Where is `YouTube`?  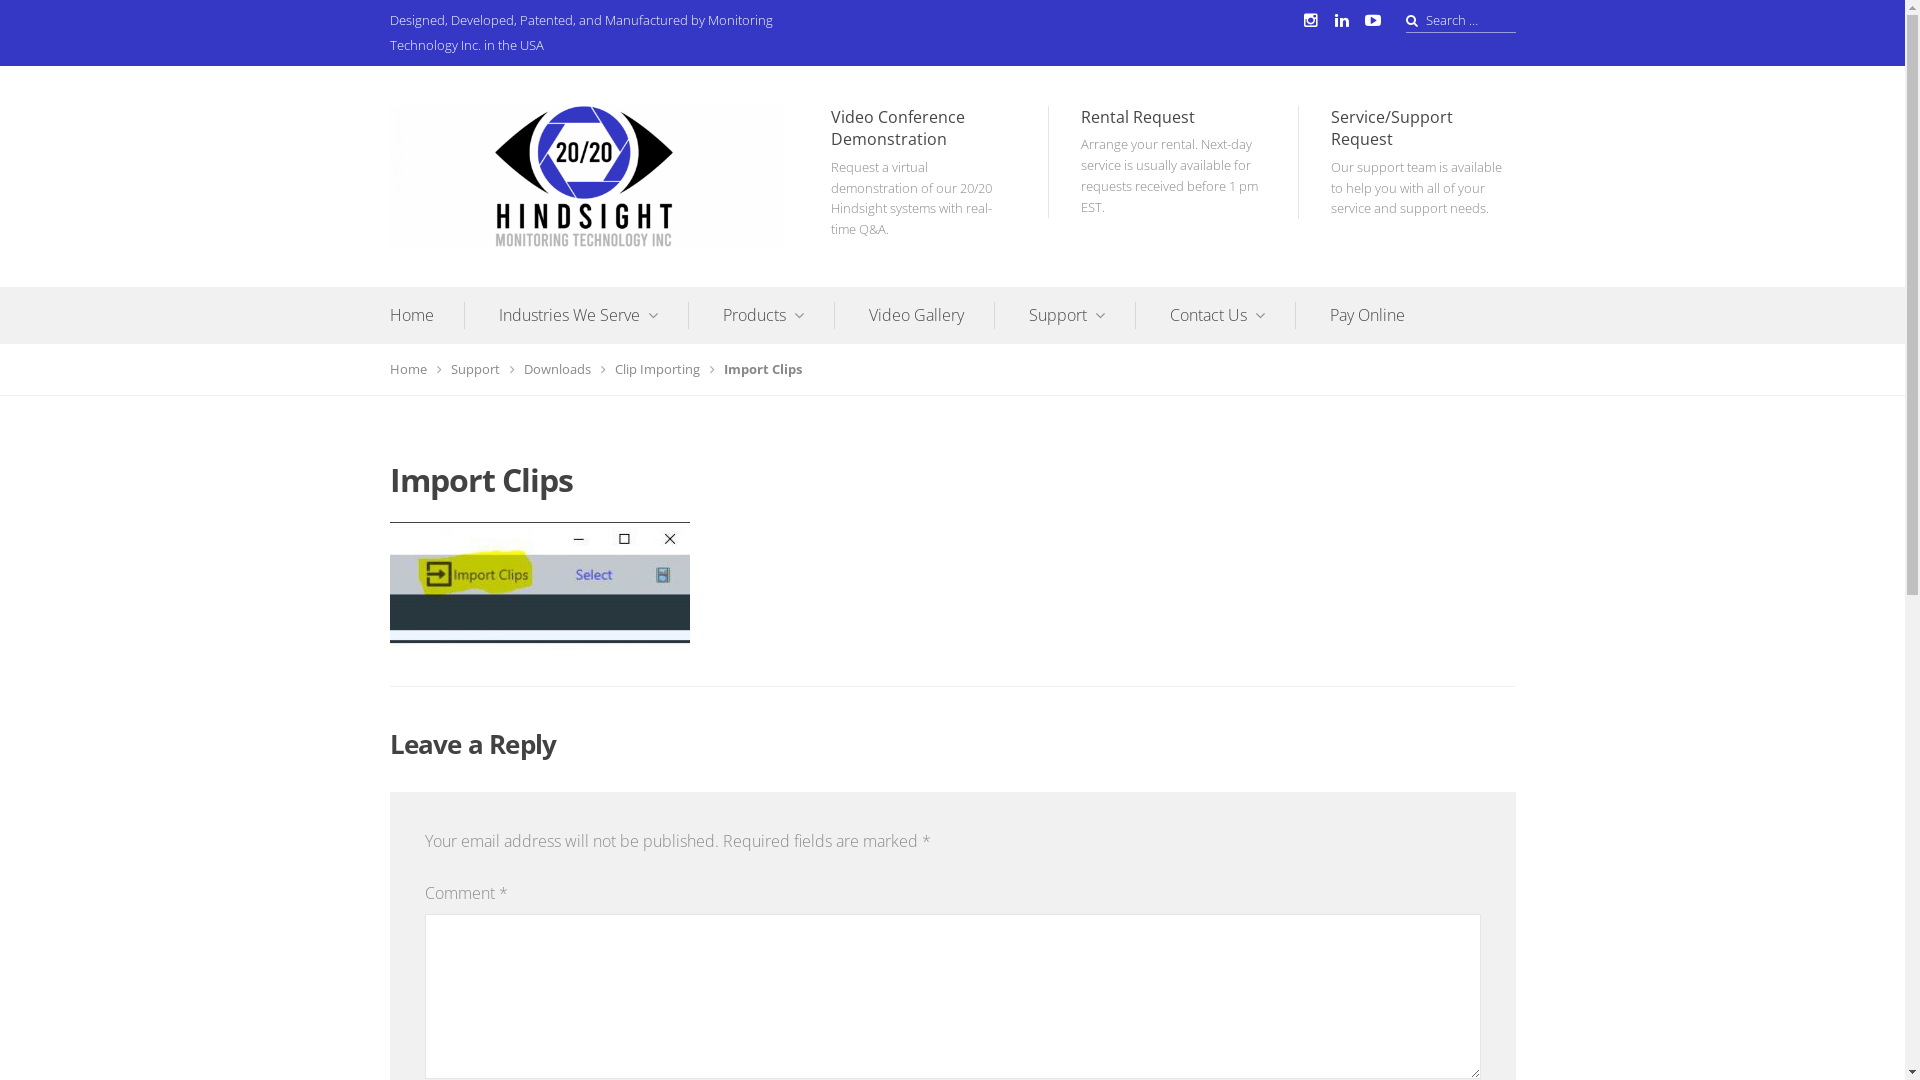 YouTube is located at coordinates (1372, 20).